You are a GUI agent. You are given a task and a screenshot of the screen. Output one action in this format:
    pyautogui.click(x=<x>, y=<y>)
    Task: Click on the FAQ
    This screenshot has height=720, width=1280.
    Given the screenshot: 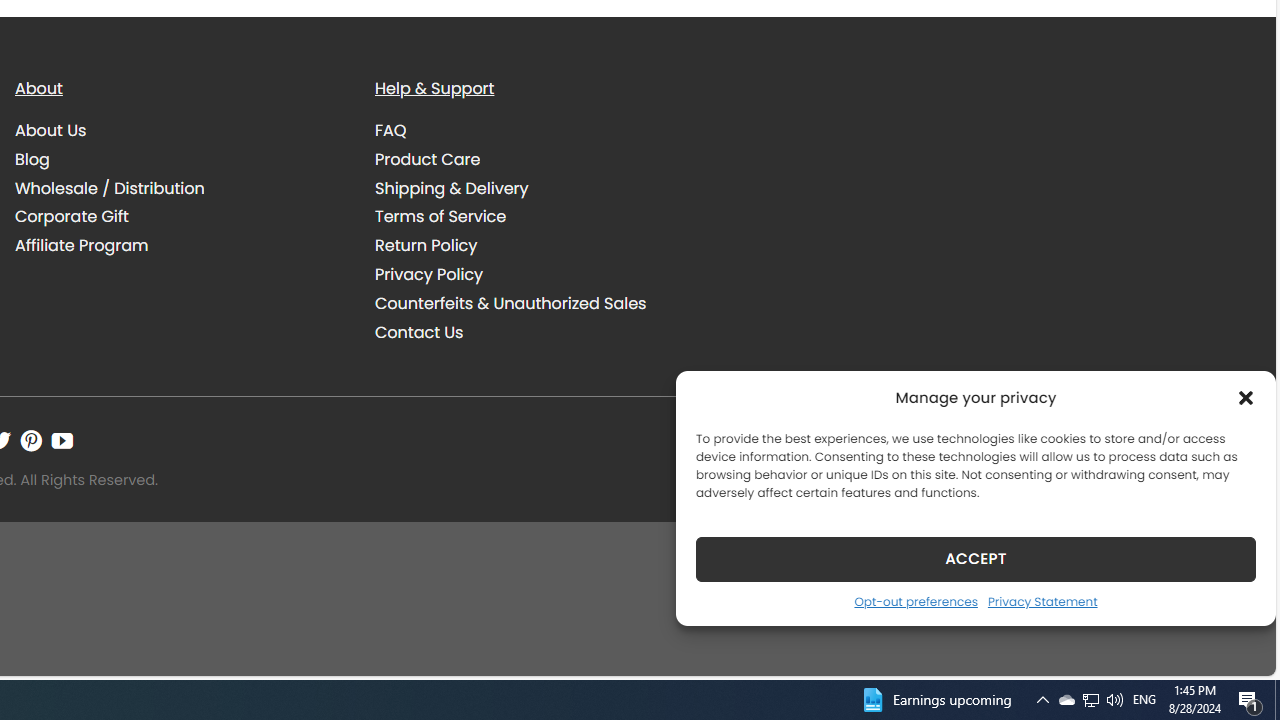 What is the action you would take?
    pyautogui.click(x=391, y=130)
    